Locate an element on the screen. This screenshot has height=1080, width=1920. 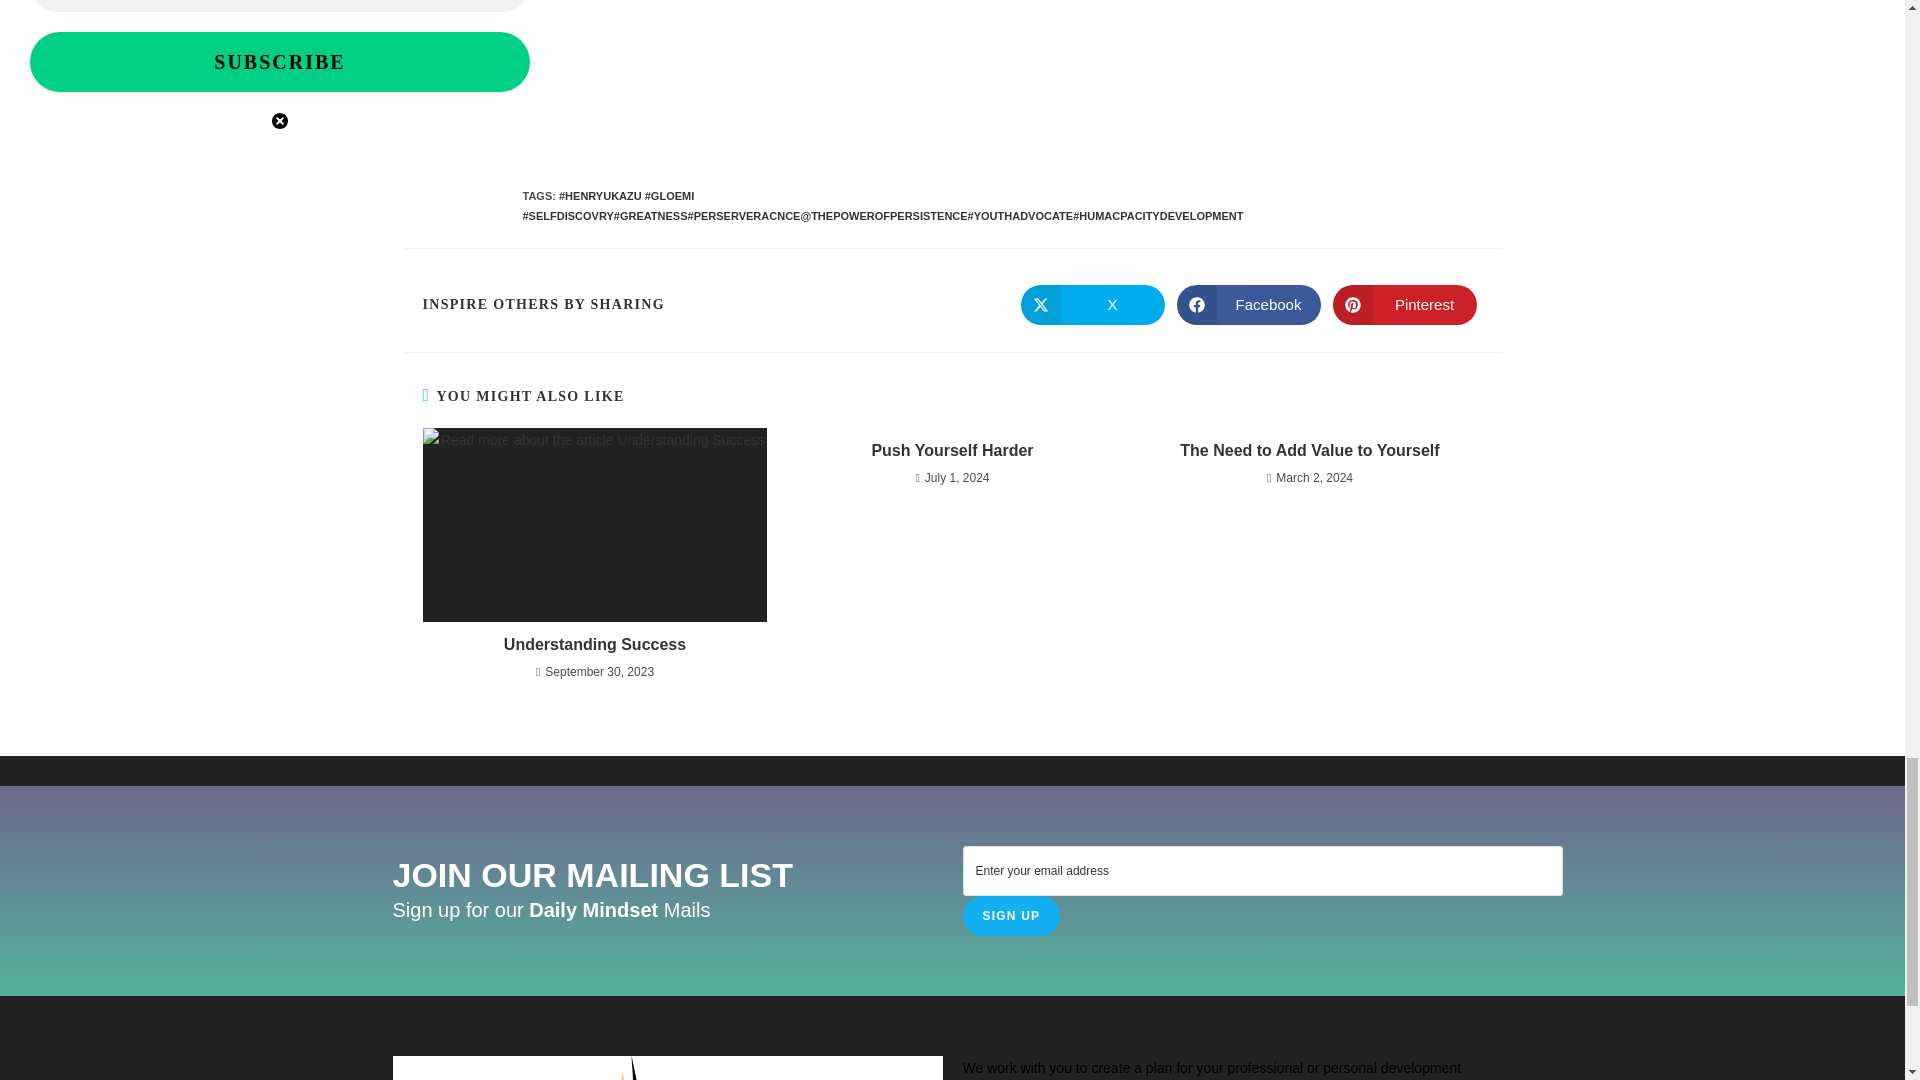
X is located at coordinates (1091, 305).